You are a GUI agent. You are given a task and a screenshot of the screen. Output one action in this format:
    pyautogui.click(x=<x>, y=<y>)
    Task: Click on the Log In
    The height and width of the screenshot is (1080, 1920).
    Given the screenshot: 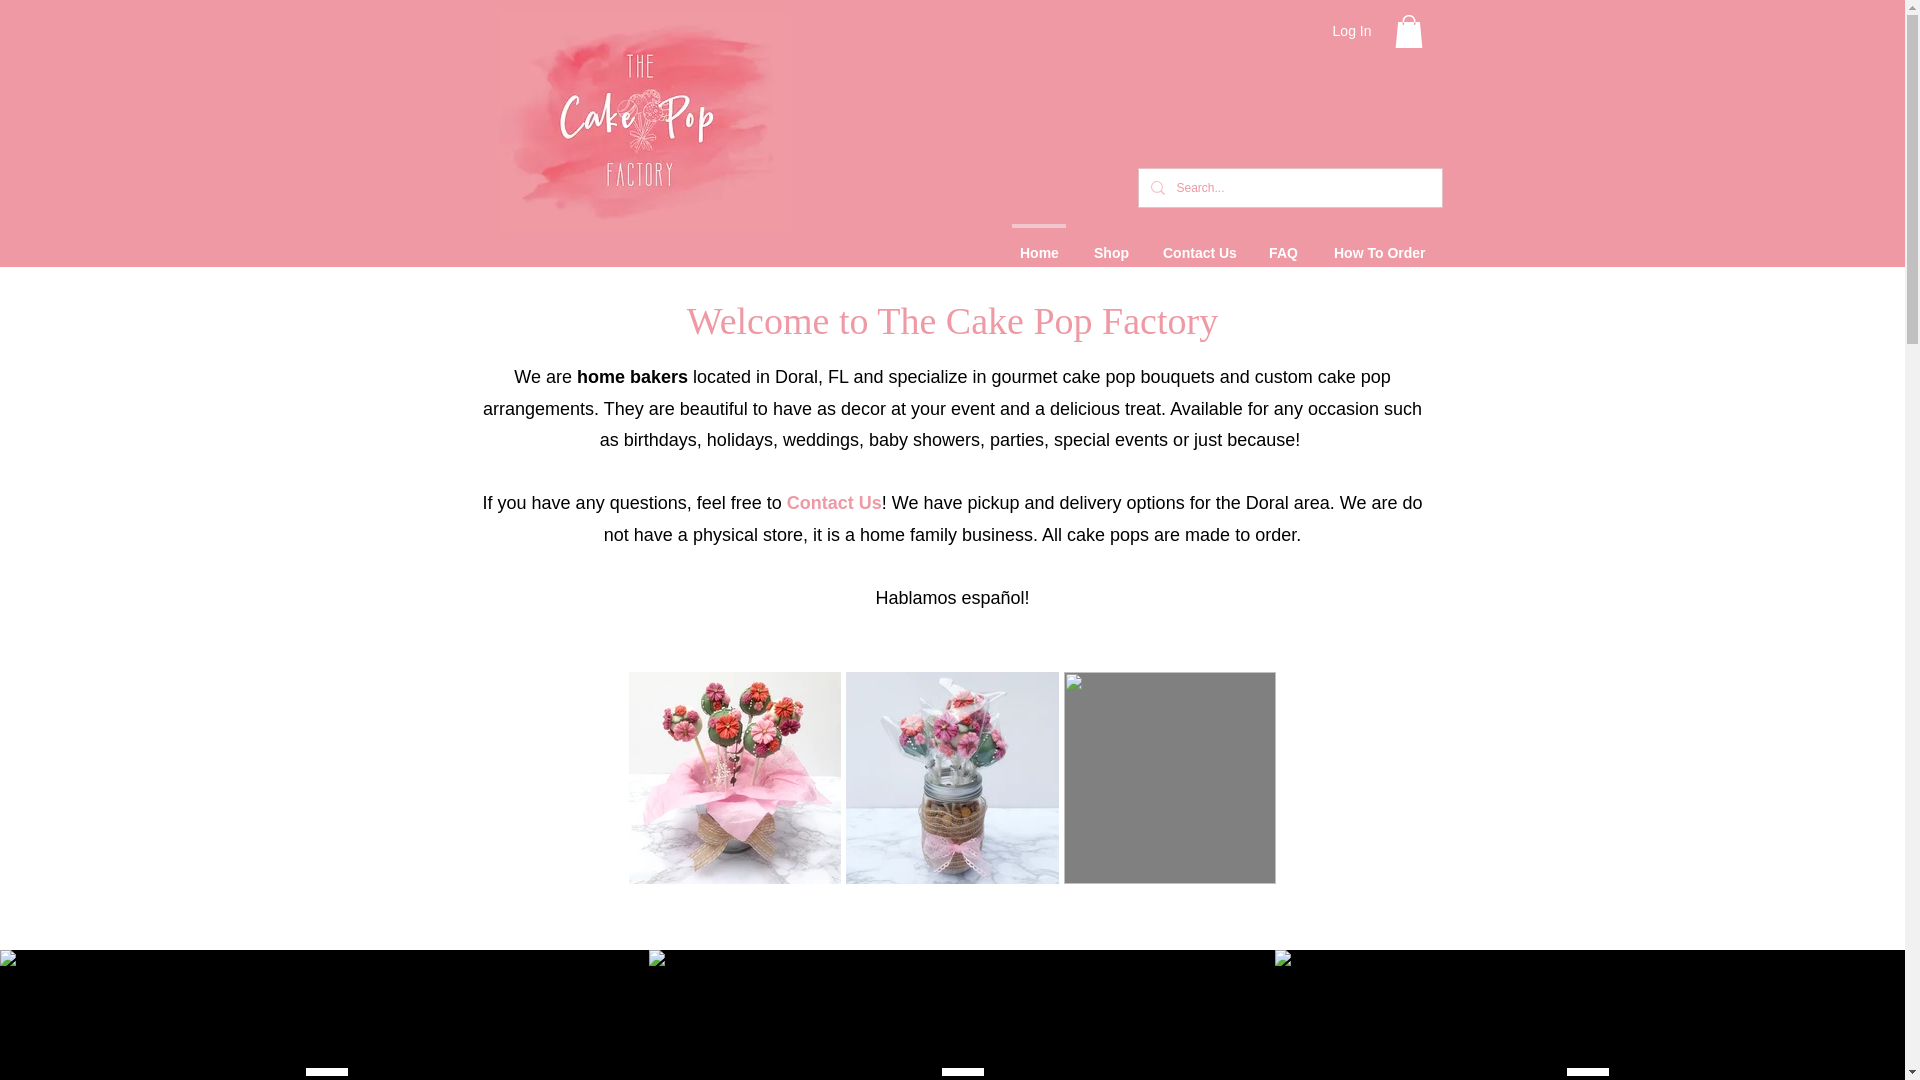 What is the action you would take?
    pyautogui.click(x=1352, y=32)
    